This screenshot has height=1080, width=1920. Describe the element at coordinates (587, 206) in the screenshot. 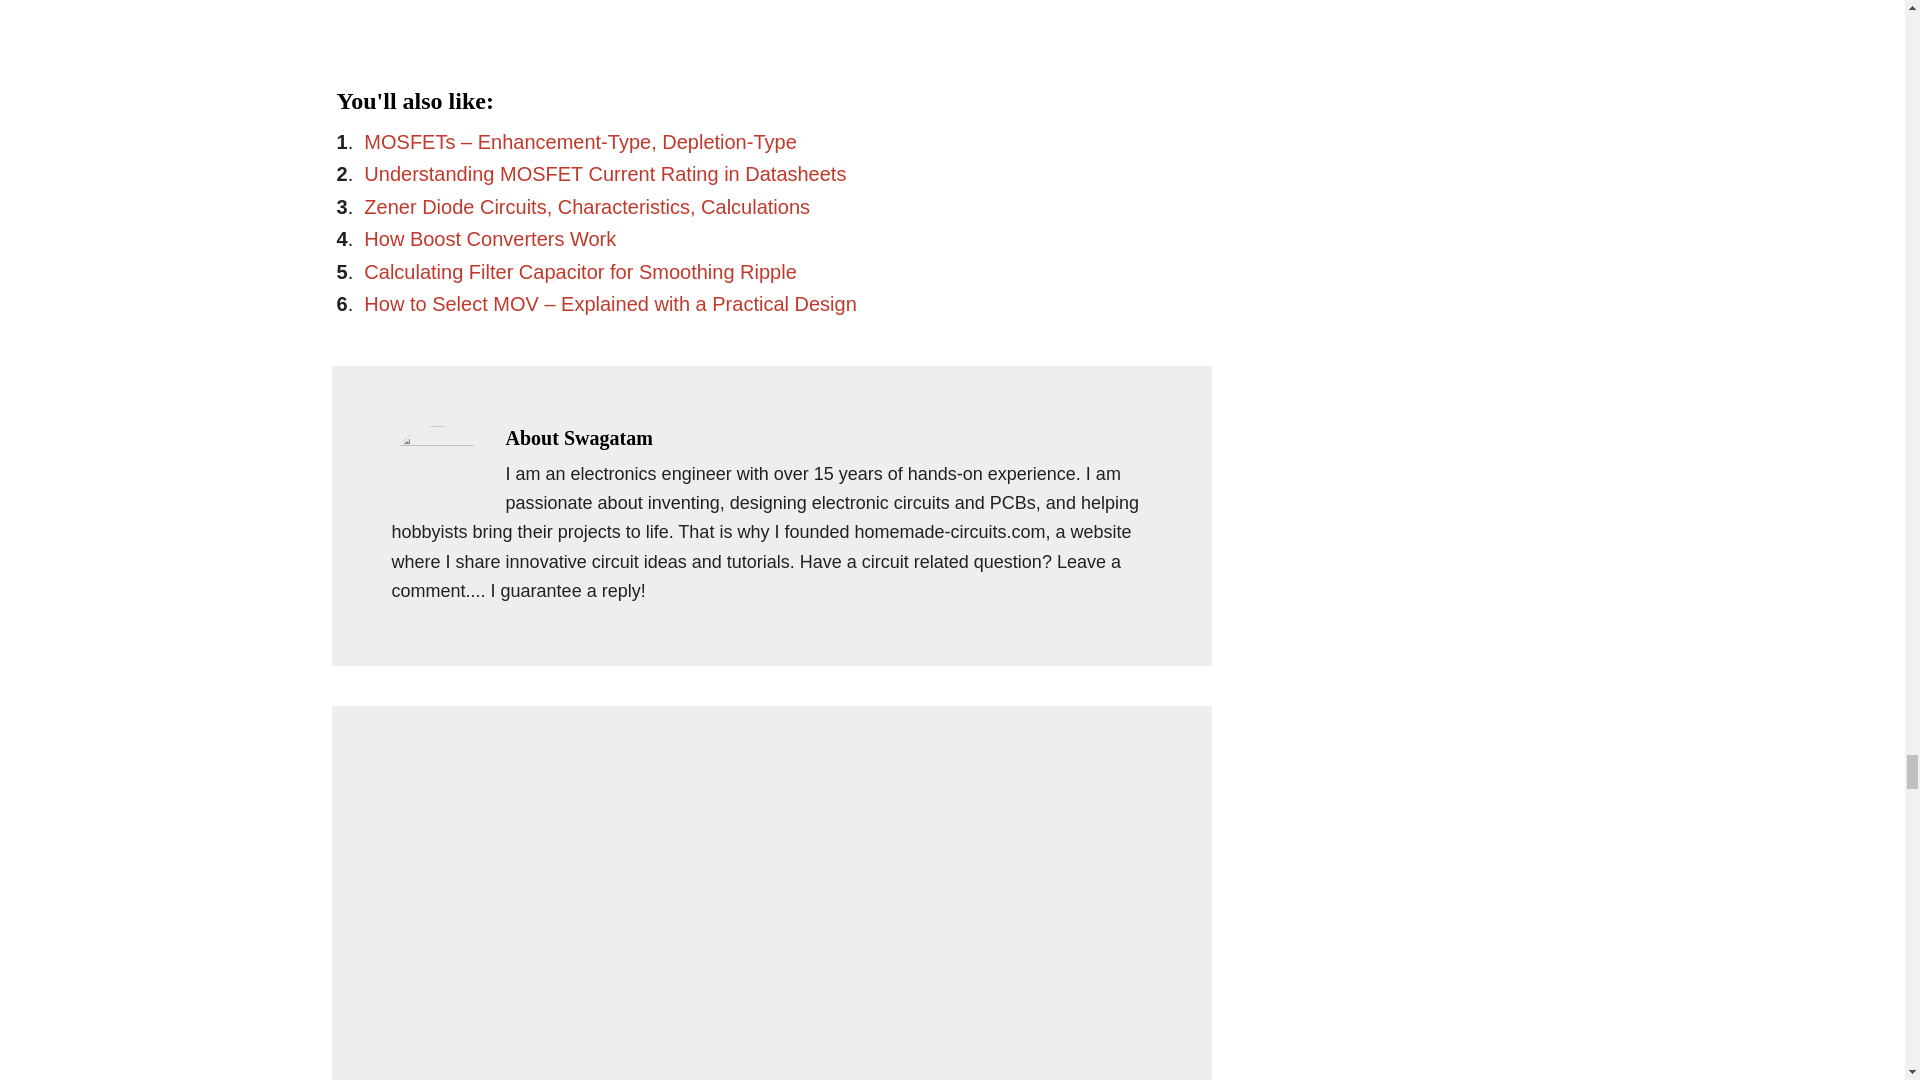

I see `Zener Diode Circuits, Characteristics, Calculations` at that location.